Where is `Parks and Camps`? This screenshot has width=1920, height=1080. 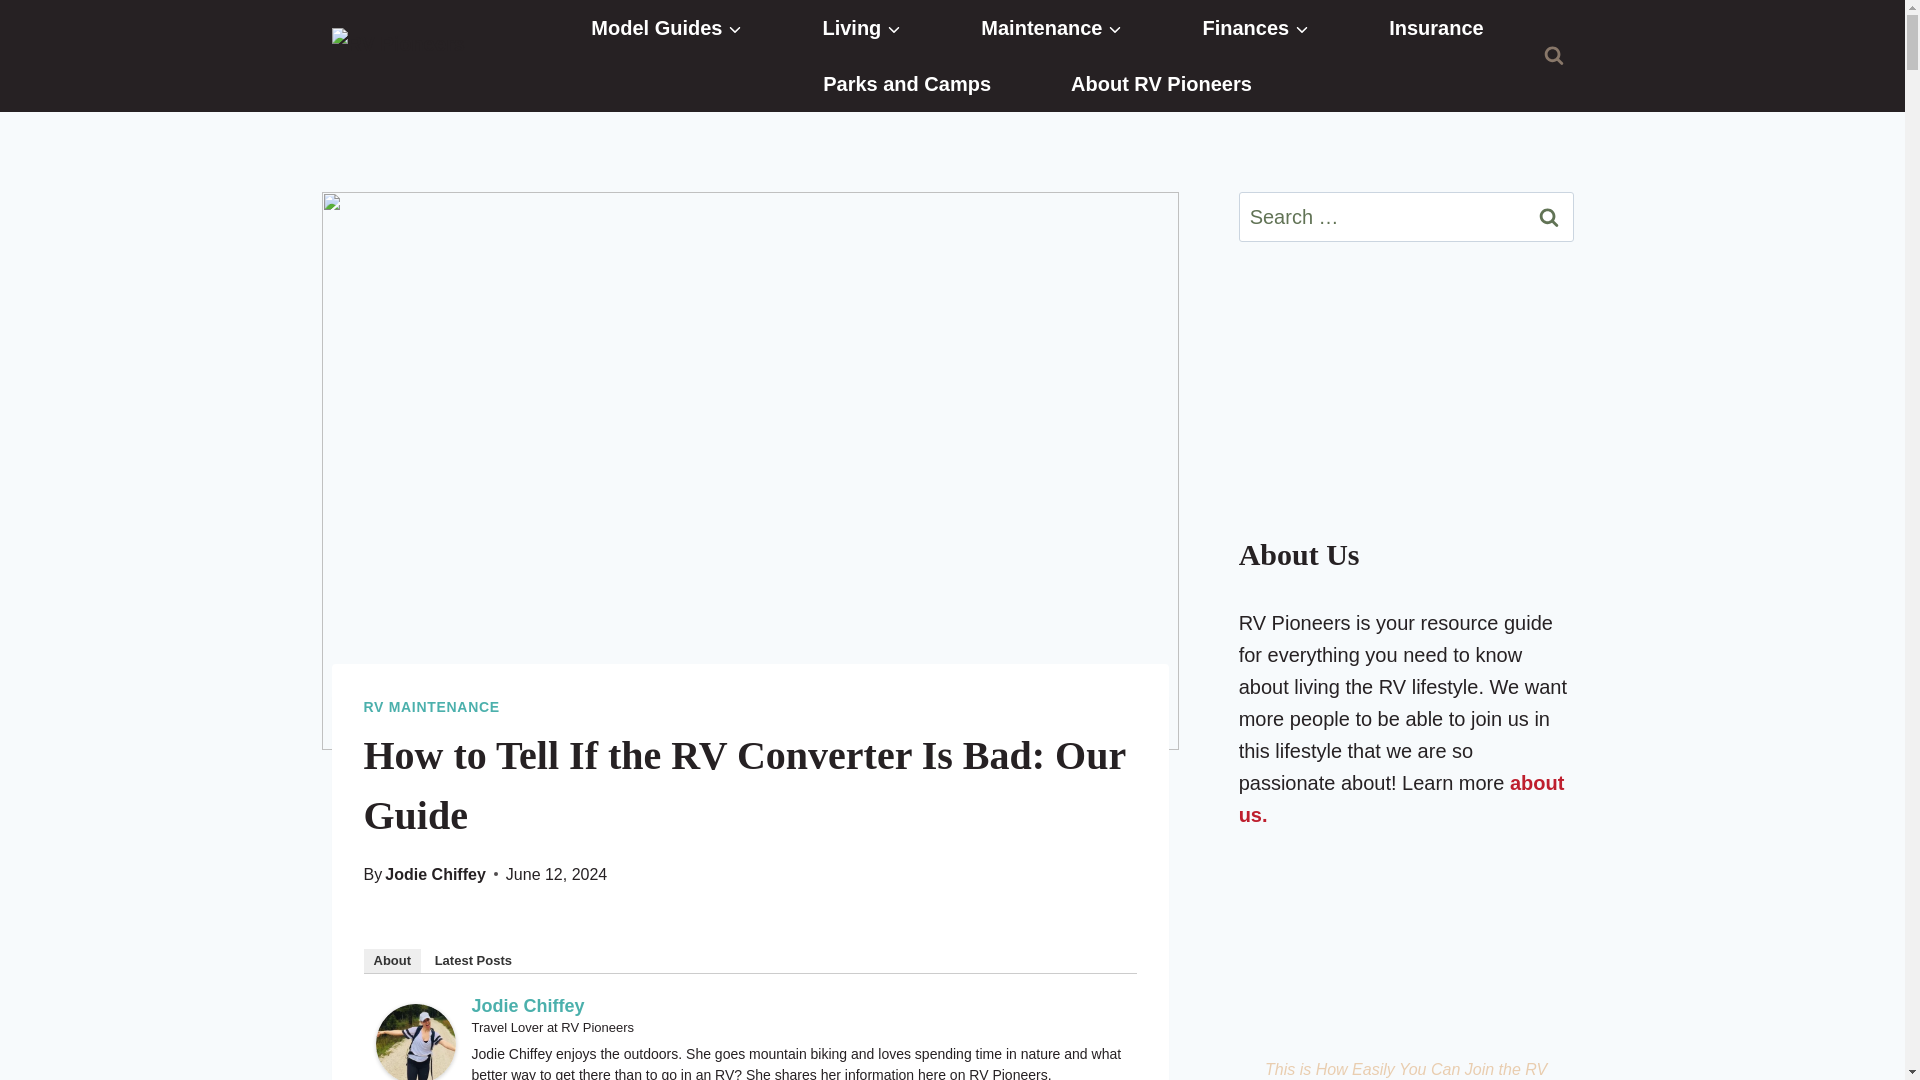
Parks and Camps is located at coordinates (907, 84).